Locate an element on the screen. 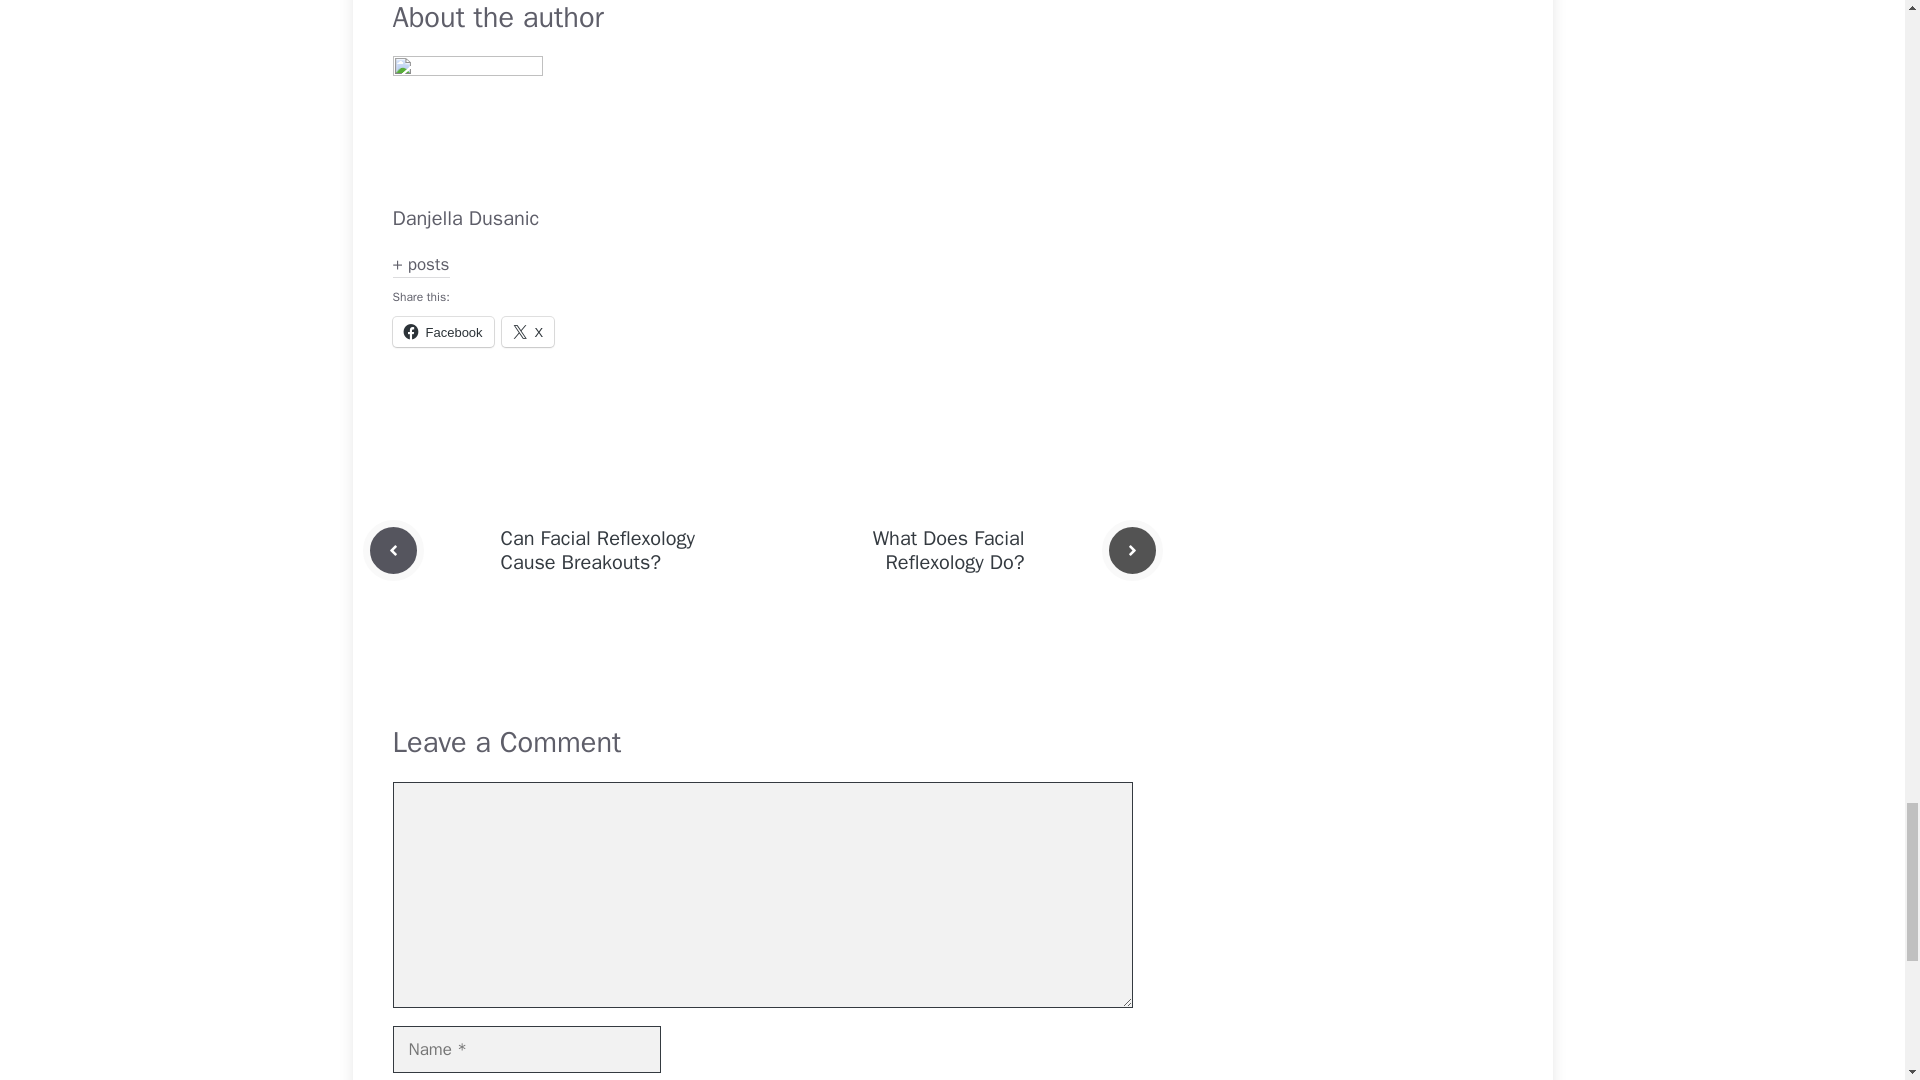 The width and height of the screenshot is (1920, 1080). Danjella Dusanic is located at coordinates (465, 218).